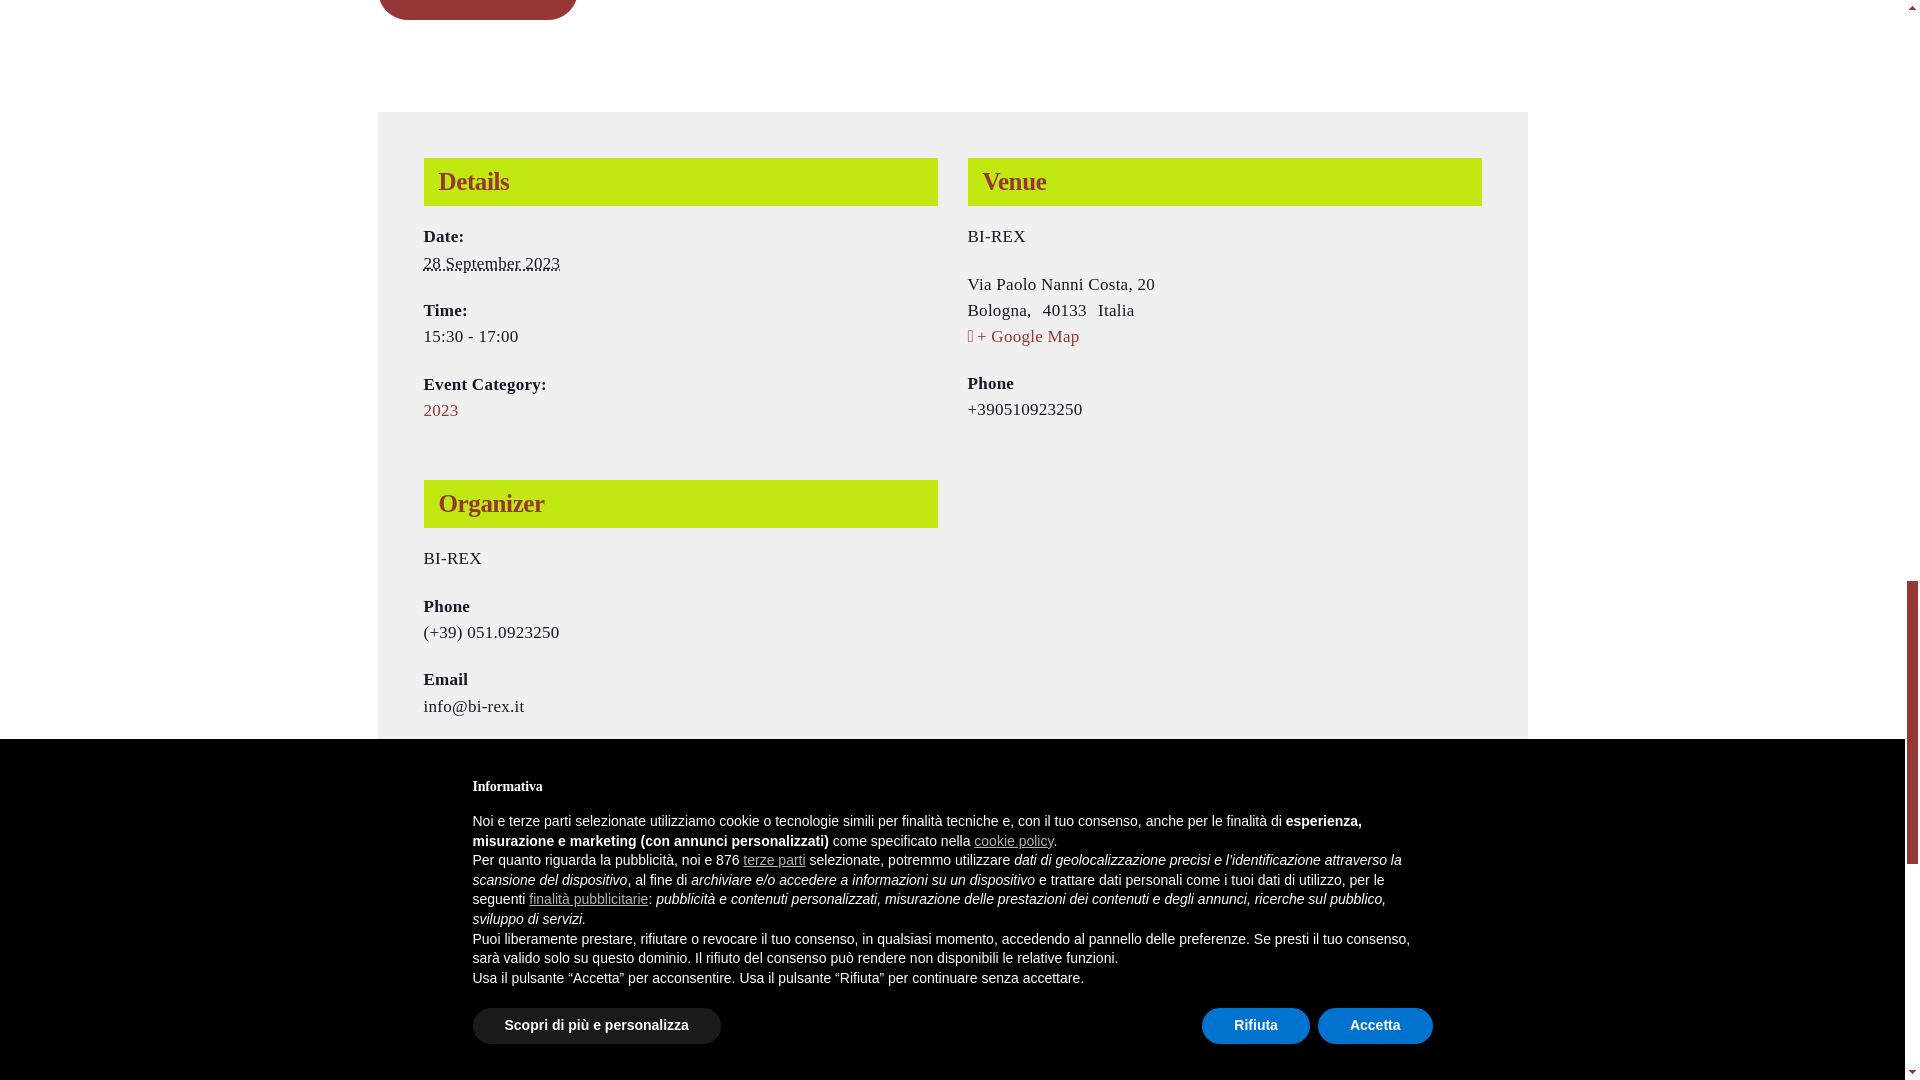 The width and height of the screenshot is (1920, 1080). What do you see at coordinates (1224, 584) in the screenshot?
I see `Google maps iframe displaying the address to BI-REX` at bounding box center [1224, 584].